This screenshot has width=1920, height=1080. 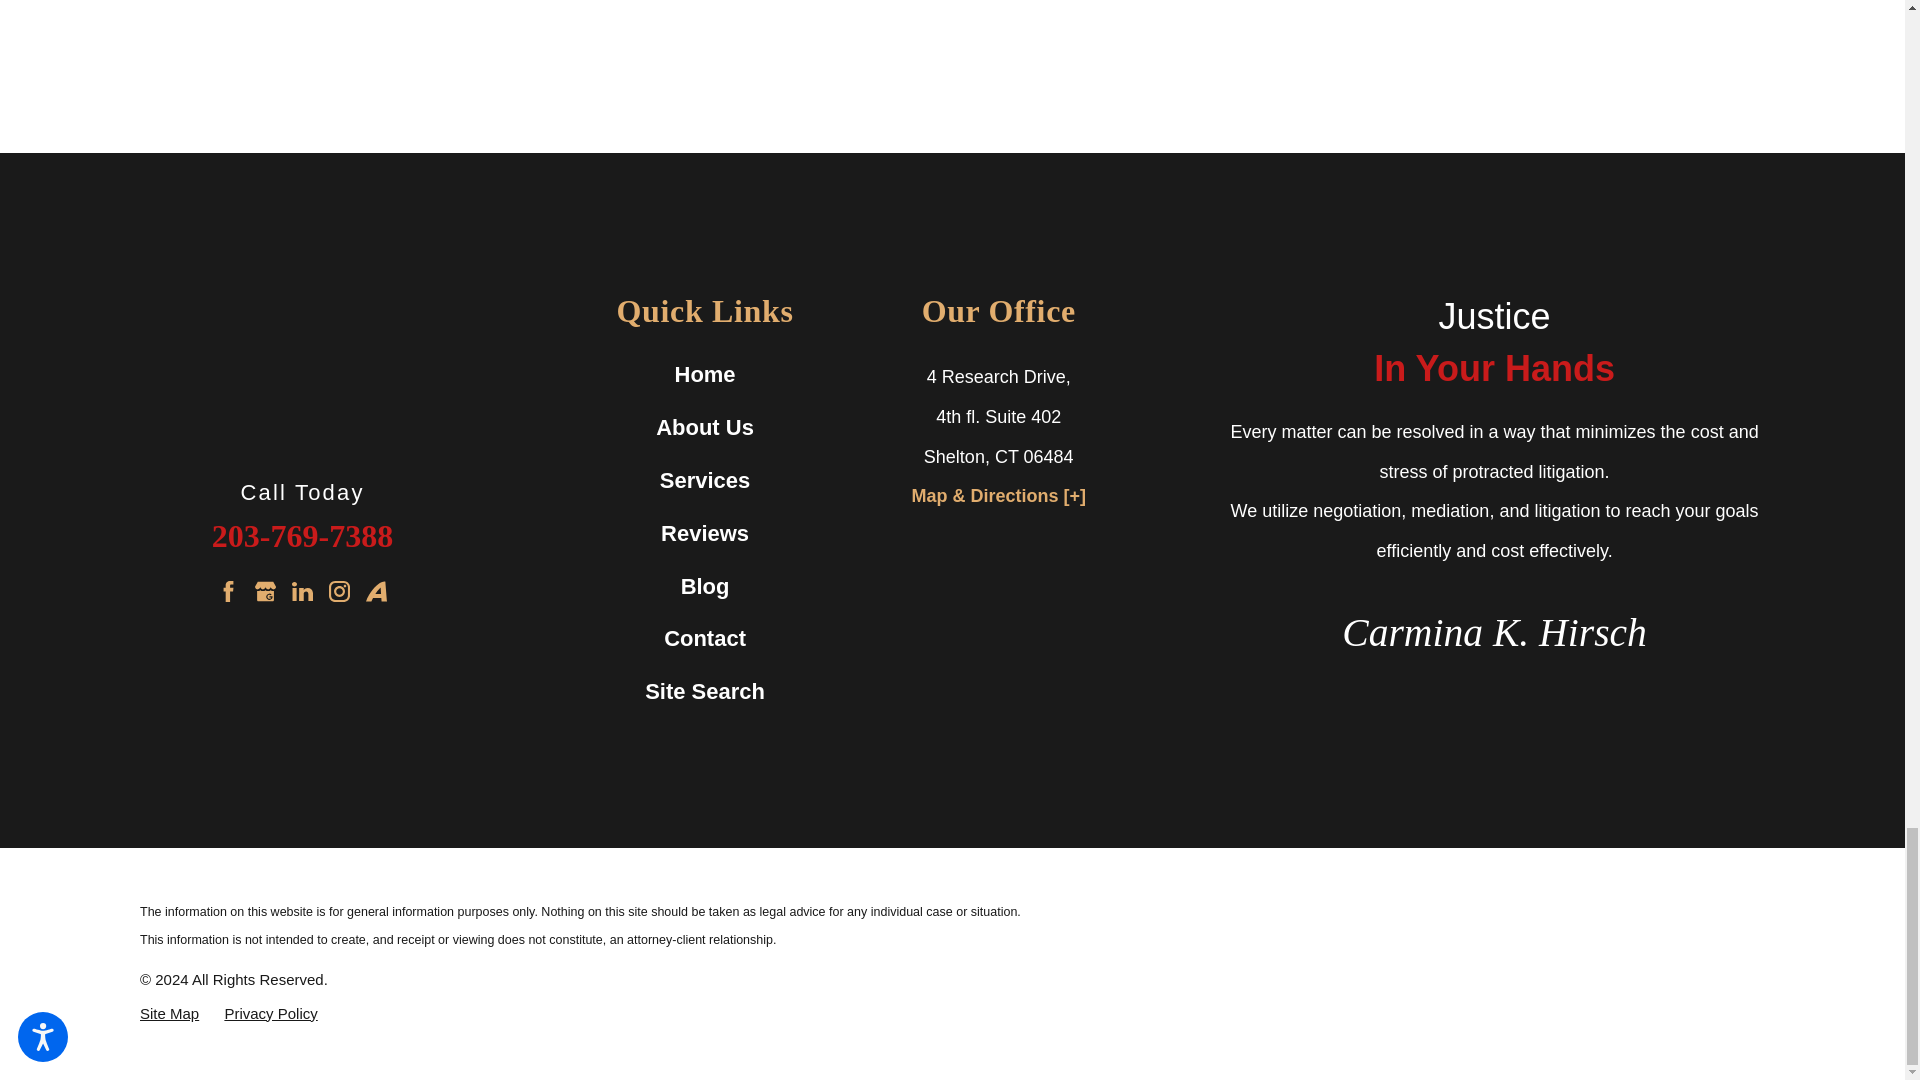 I want to click on Instagram, so click(x=338, y=591).